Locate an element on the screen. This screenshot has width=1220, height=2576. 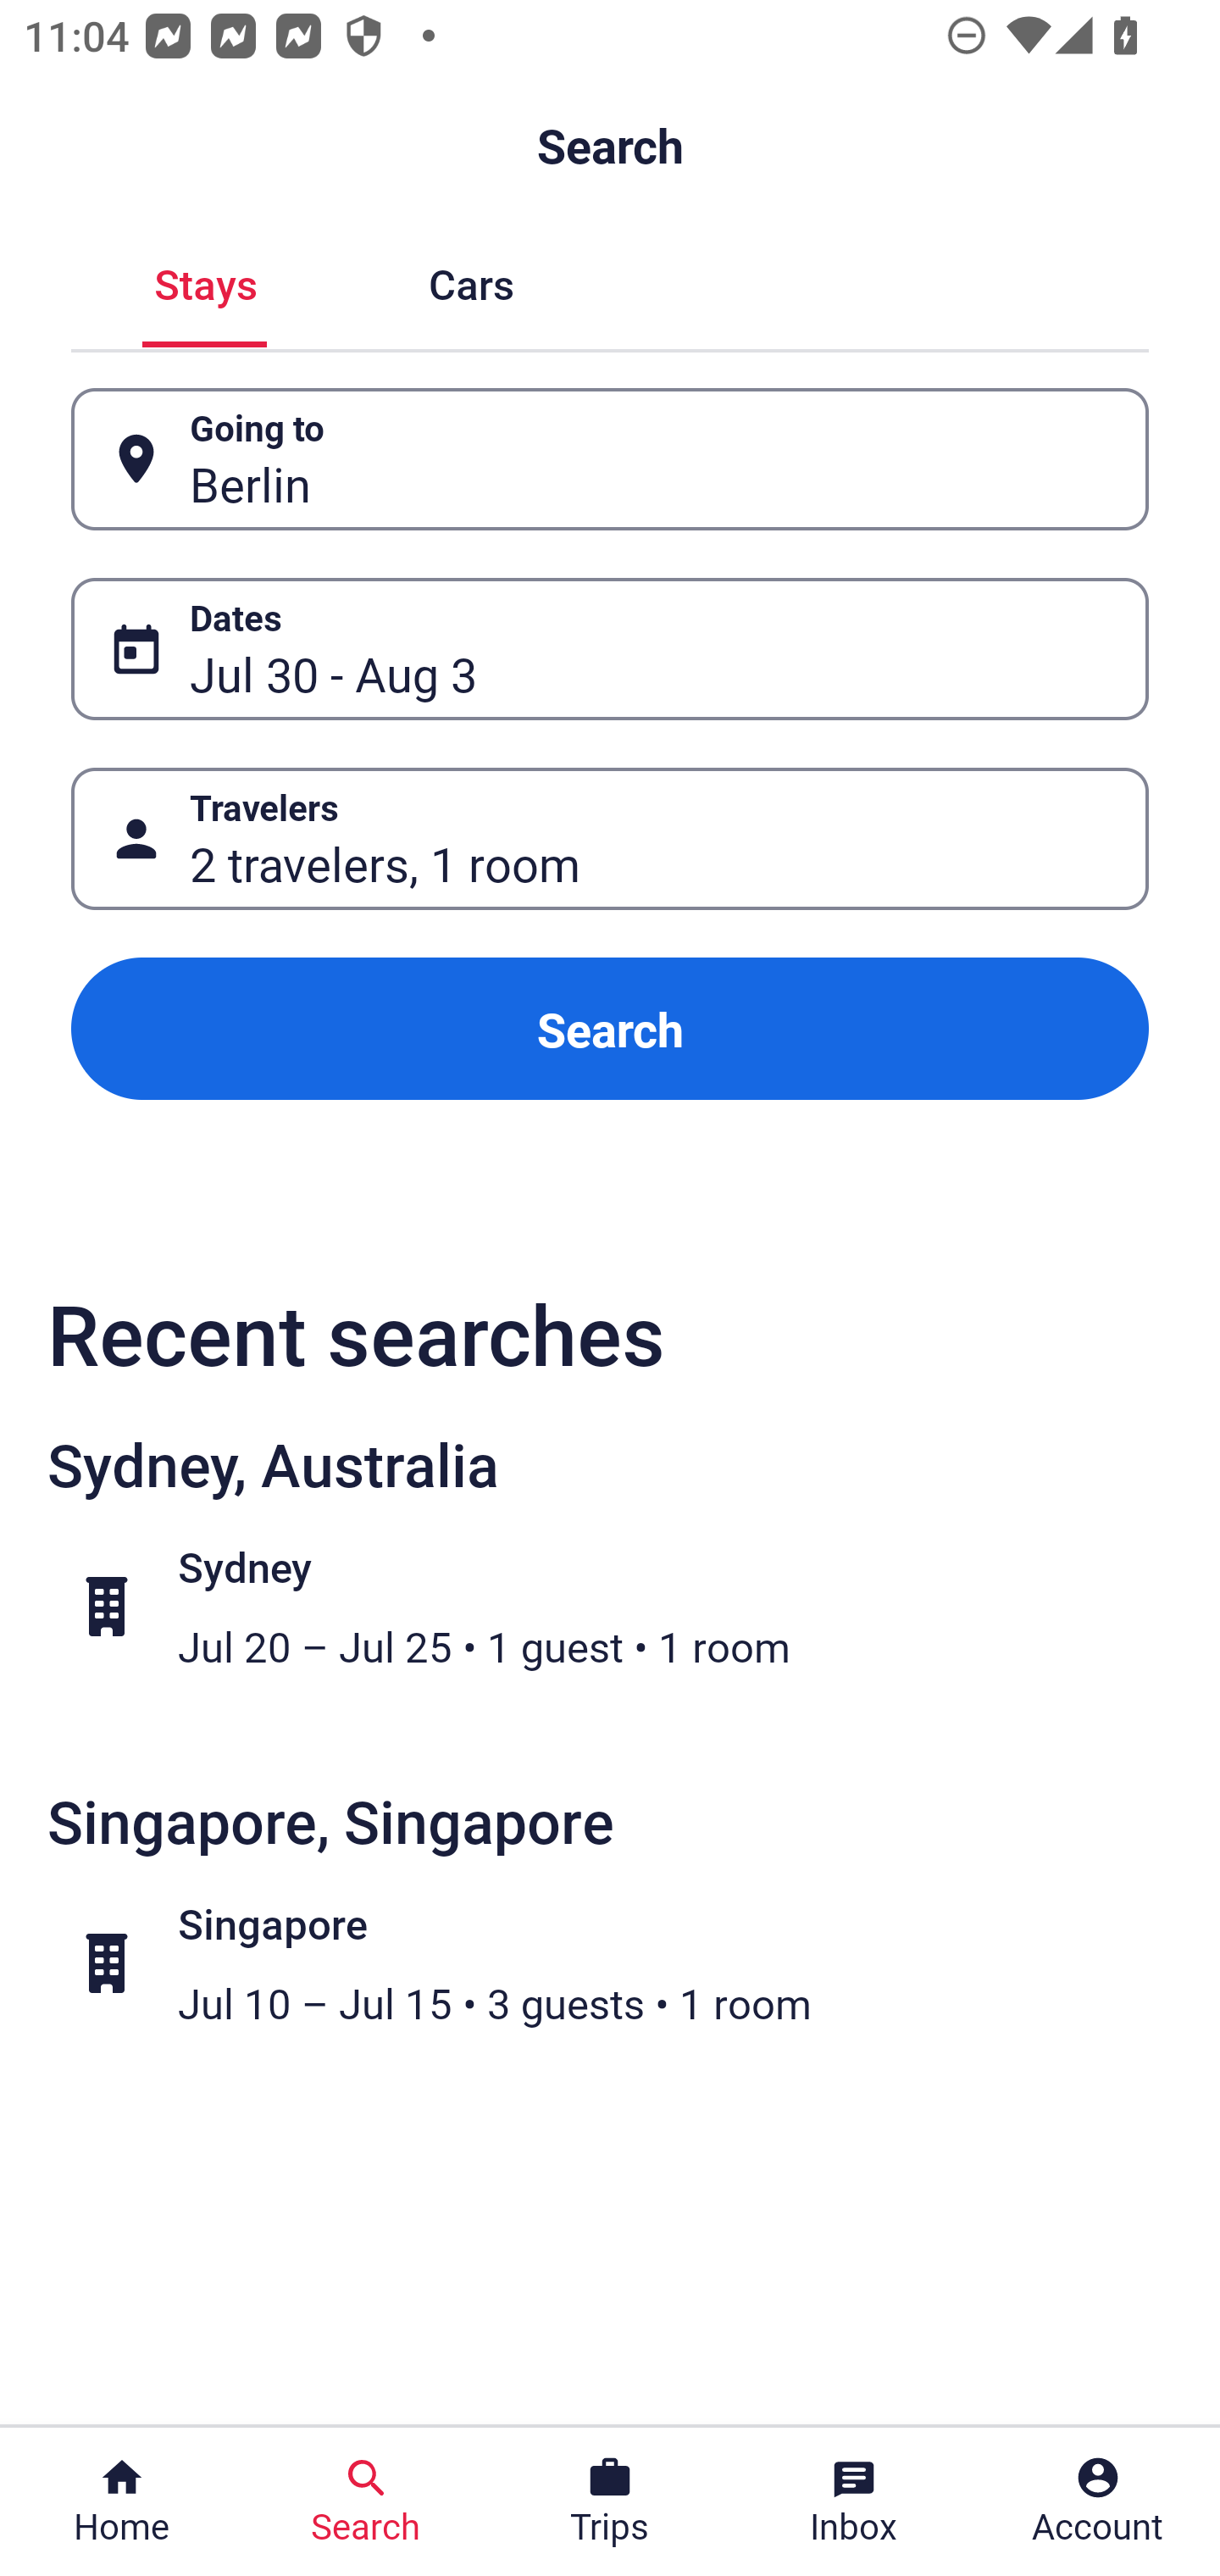
Dates Button Jul 30 - Aug 3 is located at coordinates (610, 649).